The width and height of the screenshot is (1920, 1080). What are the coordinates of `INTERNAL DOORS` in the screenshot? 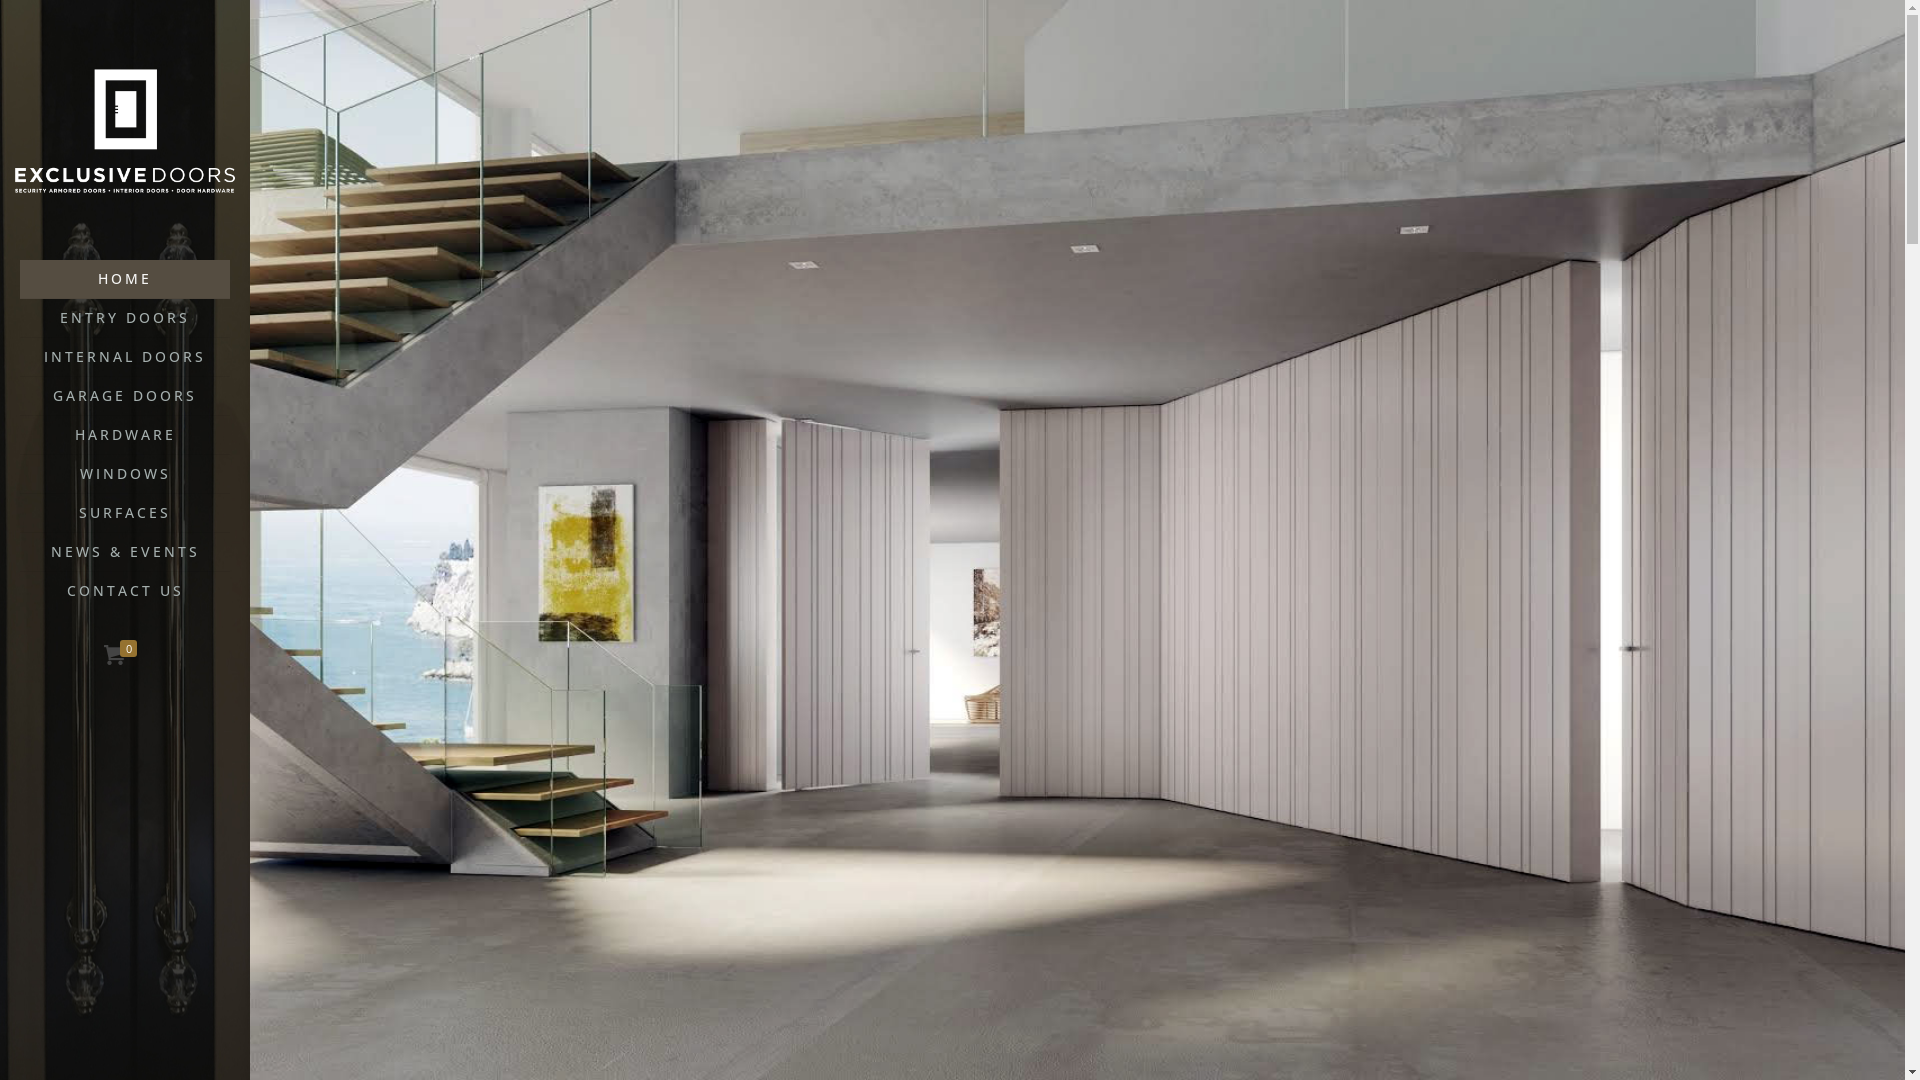 It's located at (125, 358).